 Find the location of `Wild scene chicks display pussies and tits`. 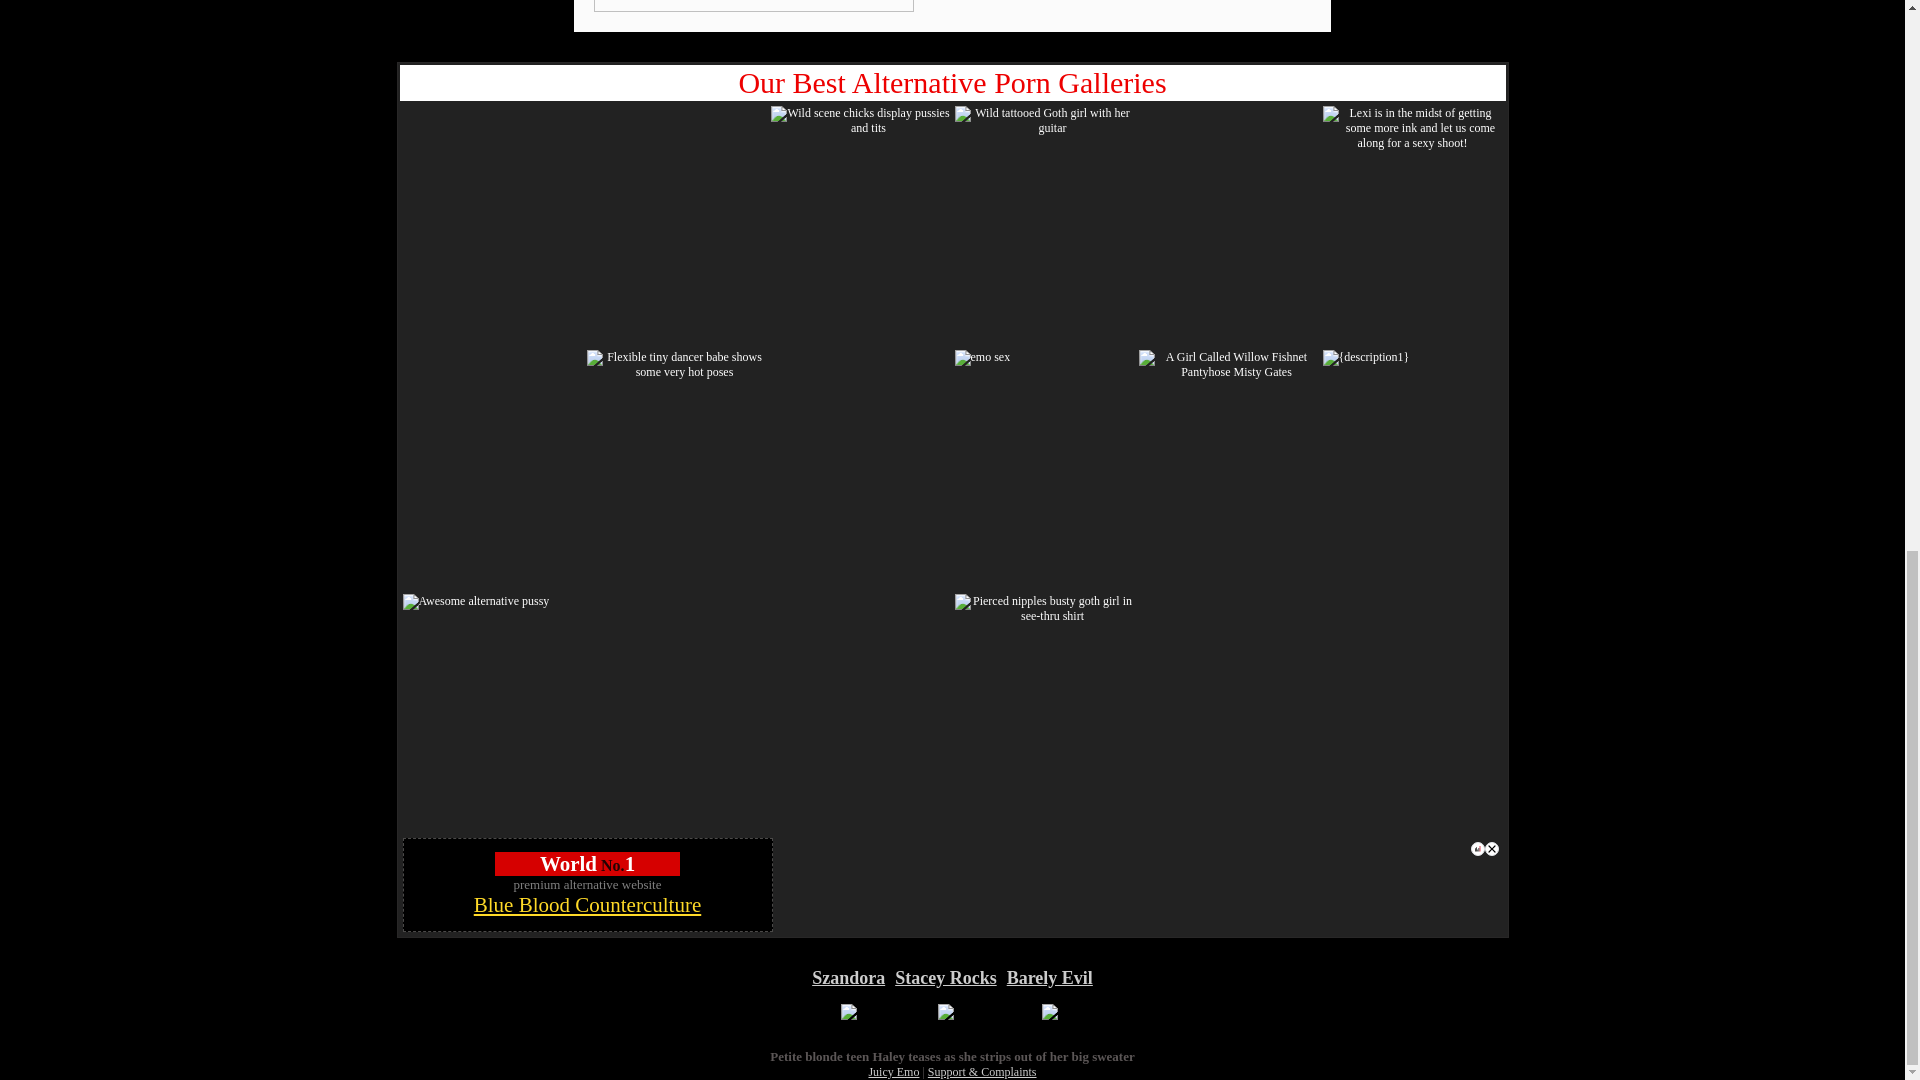

Wild scene chicks display pussies and tits is located at coordinates (860, 120).